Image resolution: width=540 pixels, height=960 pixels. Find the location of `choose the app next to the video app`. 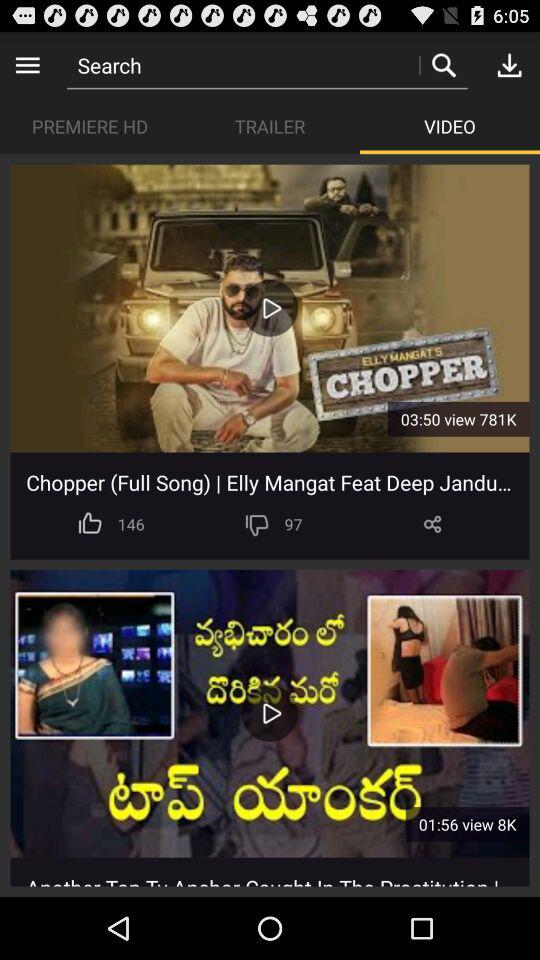

choose the app next to the video app is located at coordinates (270, 126).